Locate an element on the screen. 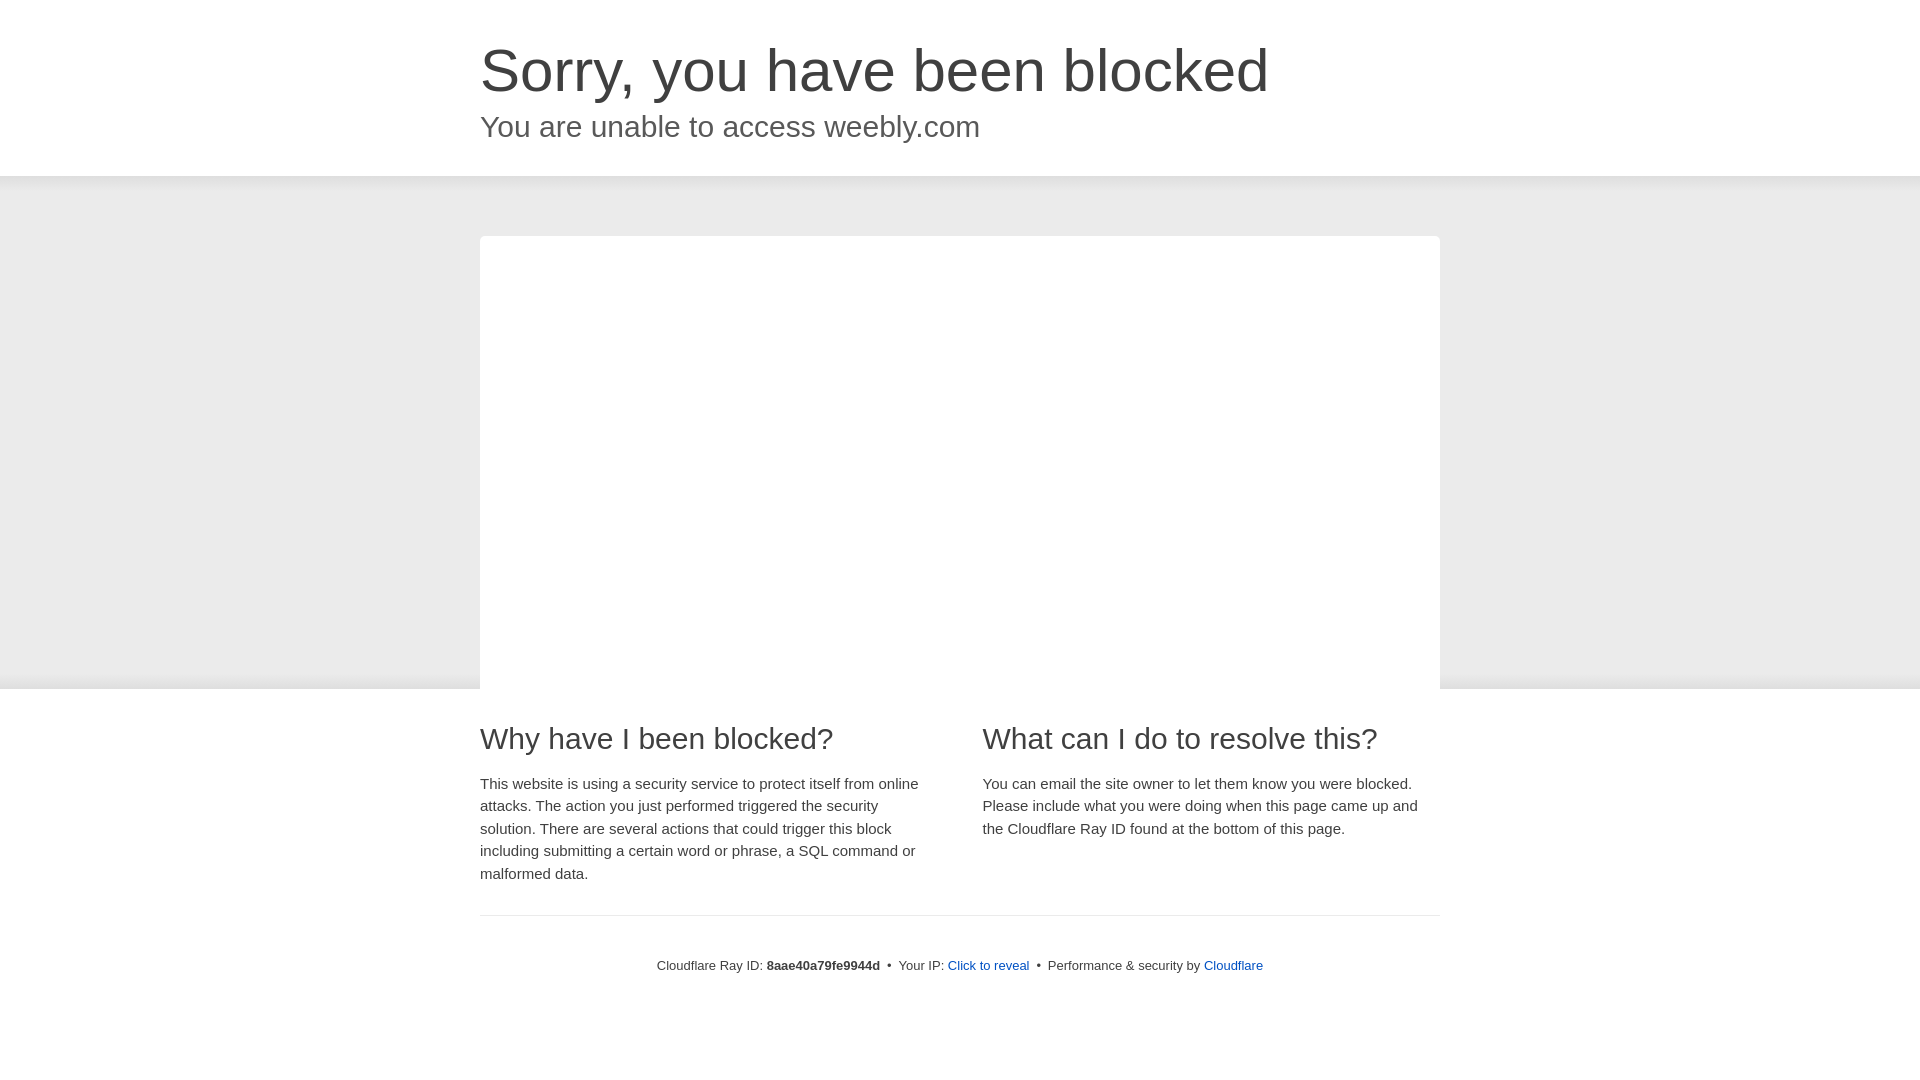  Click to reveal is located at coordinates (988, 966).